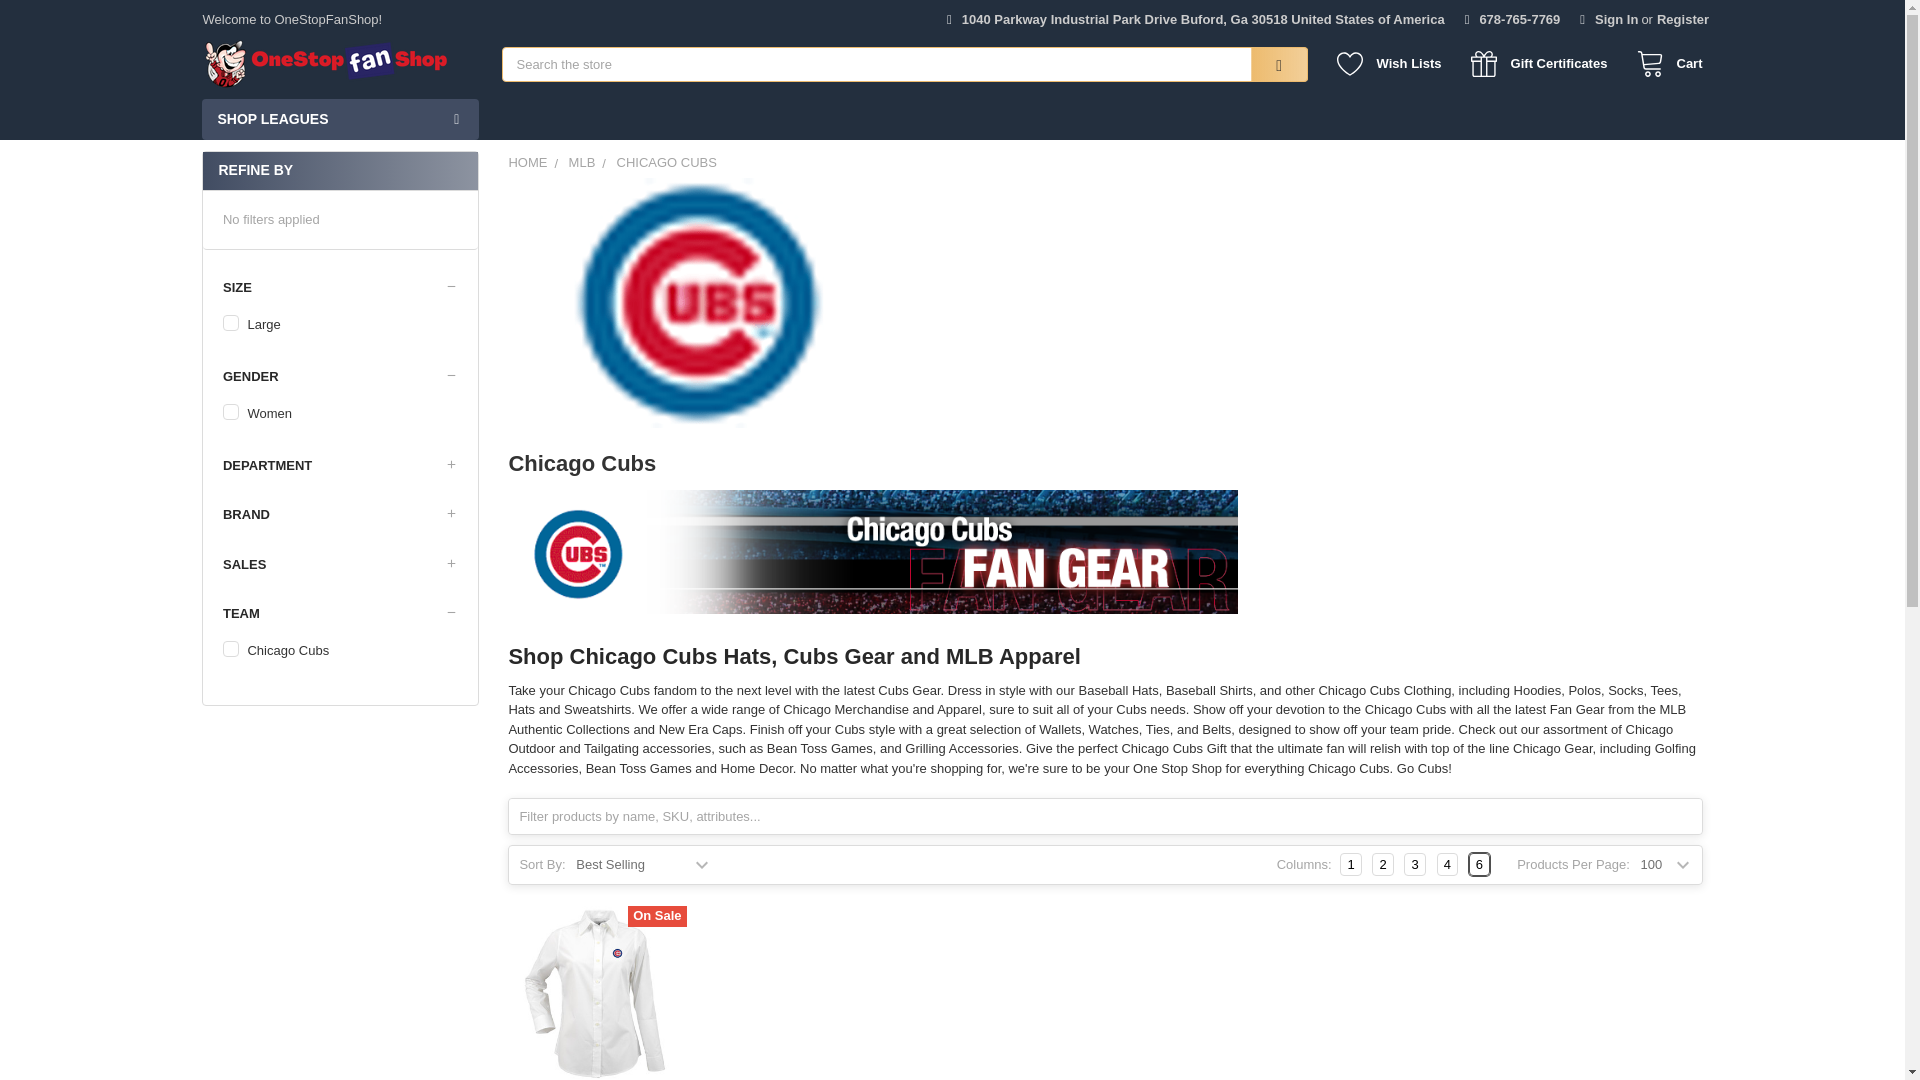 The height and width of the screenshot is (1080, 1920). I want to click on 2, so click(1382, 864).